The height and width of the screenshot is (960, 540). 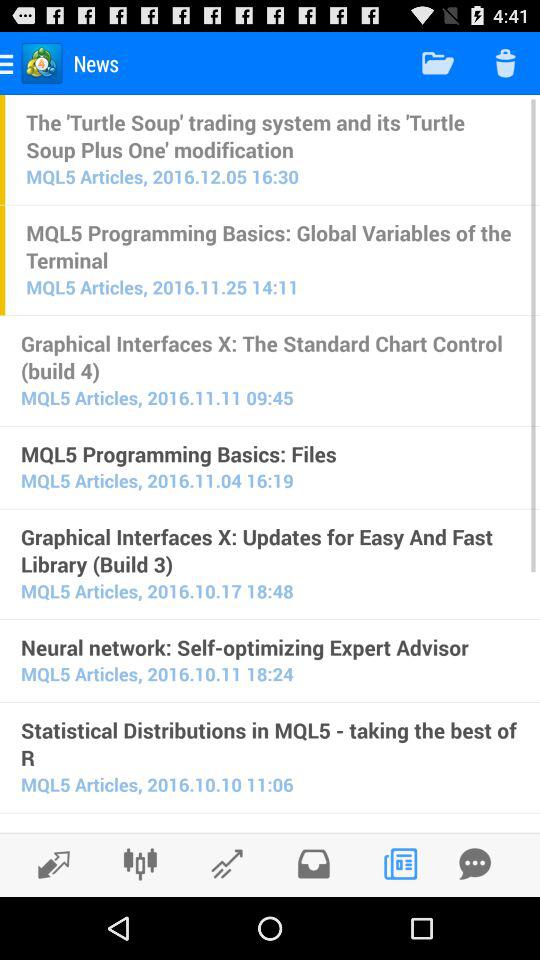 What do you see at coordinates (438, 62) in the screenshot?
I see `click on the folder icon beside delete icon` at bounding box center [438, 62].